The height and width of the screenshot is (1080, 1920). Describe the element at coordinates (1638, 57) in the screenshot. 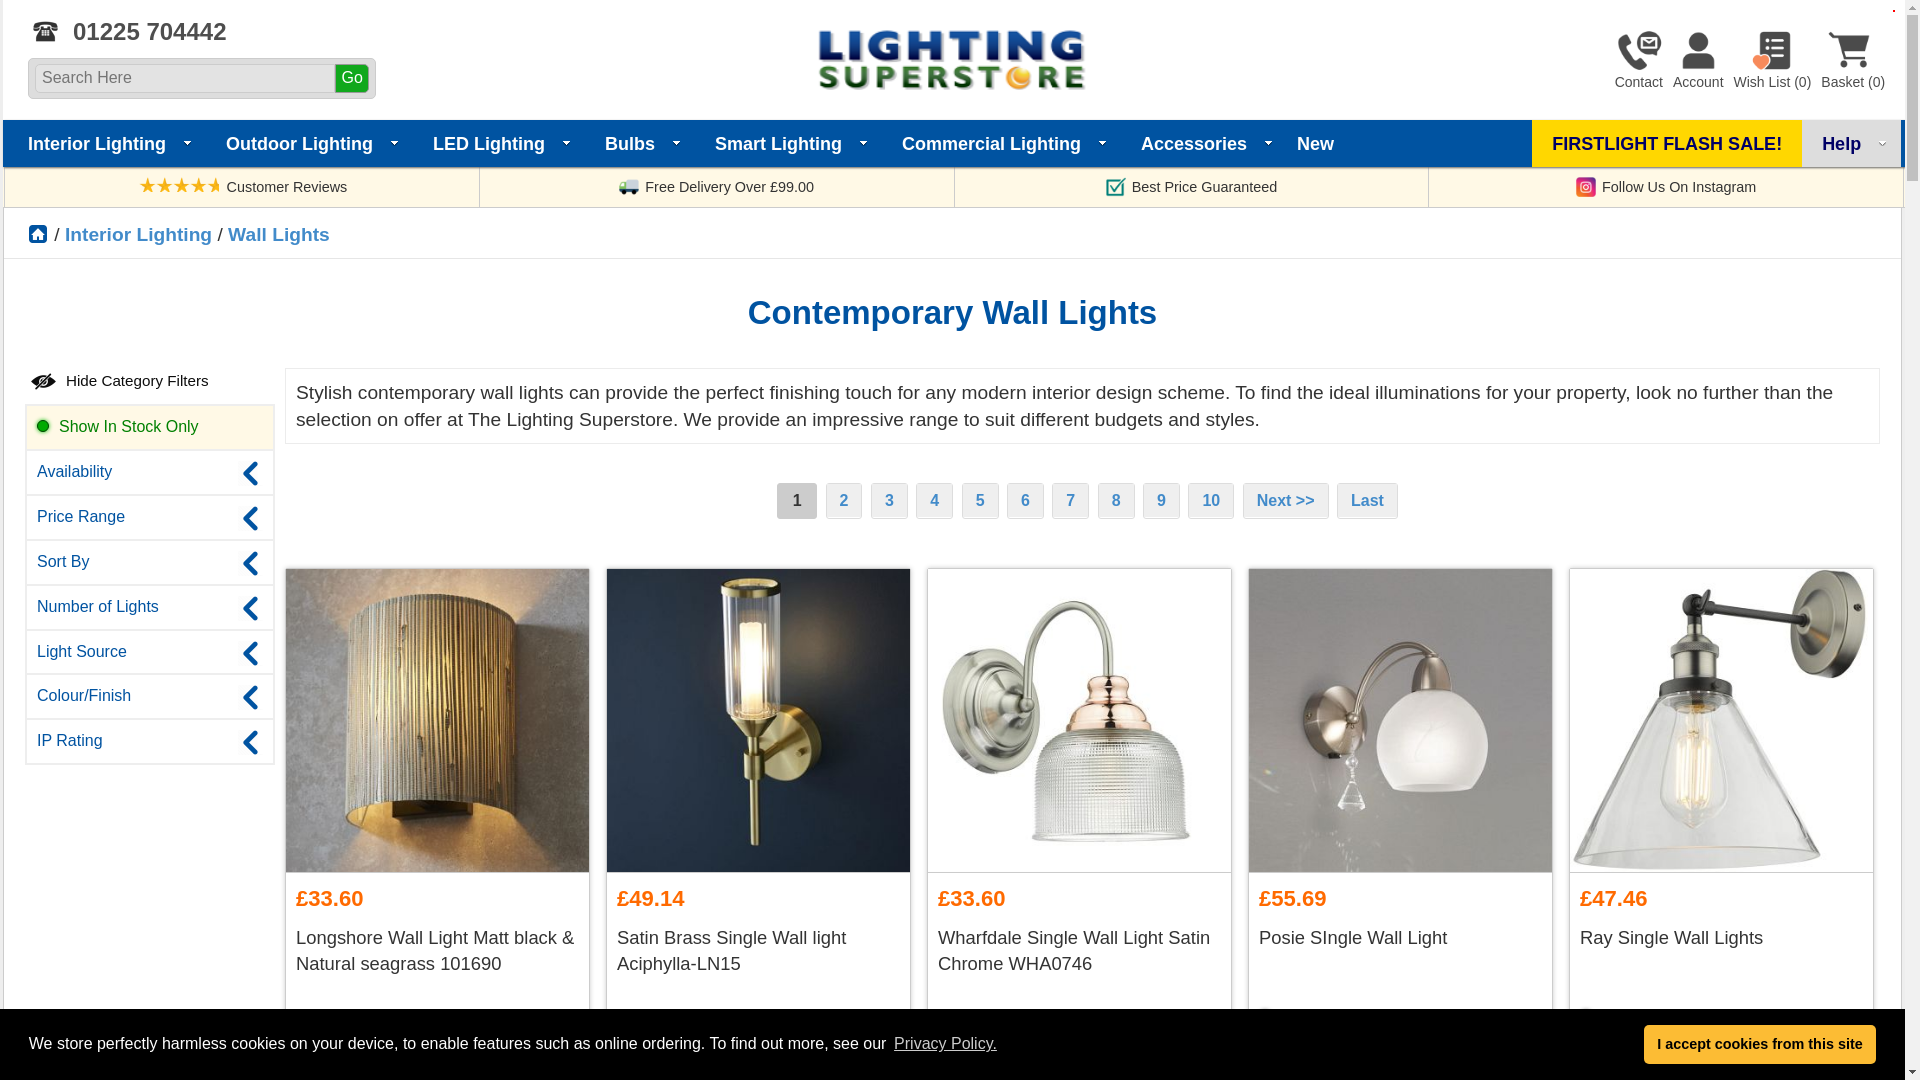

I see `Contact` at that location.